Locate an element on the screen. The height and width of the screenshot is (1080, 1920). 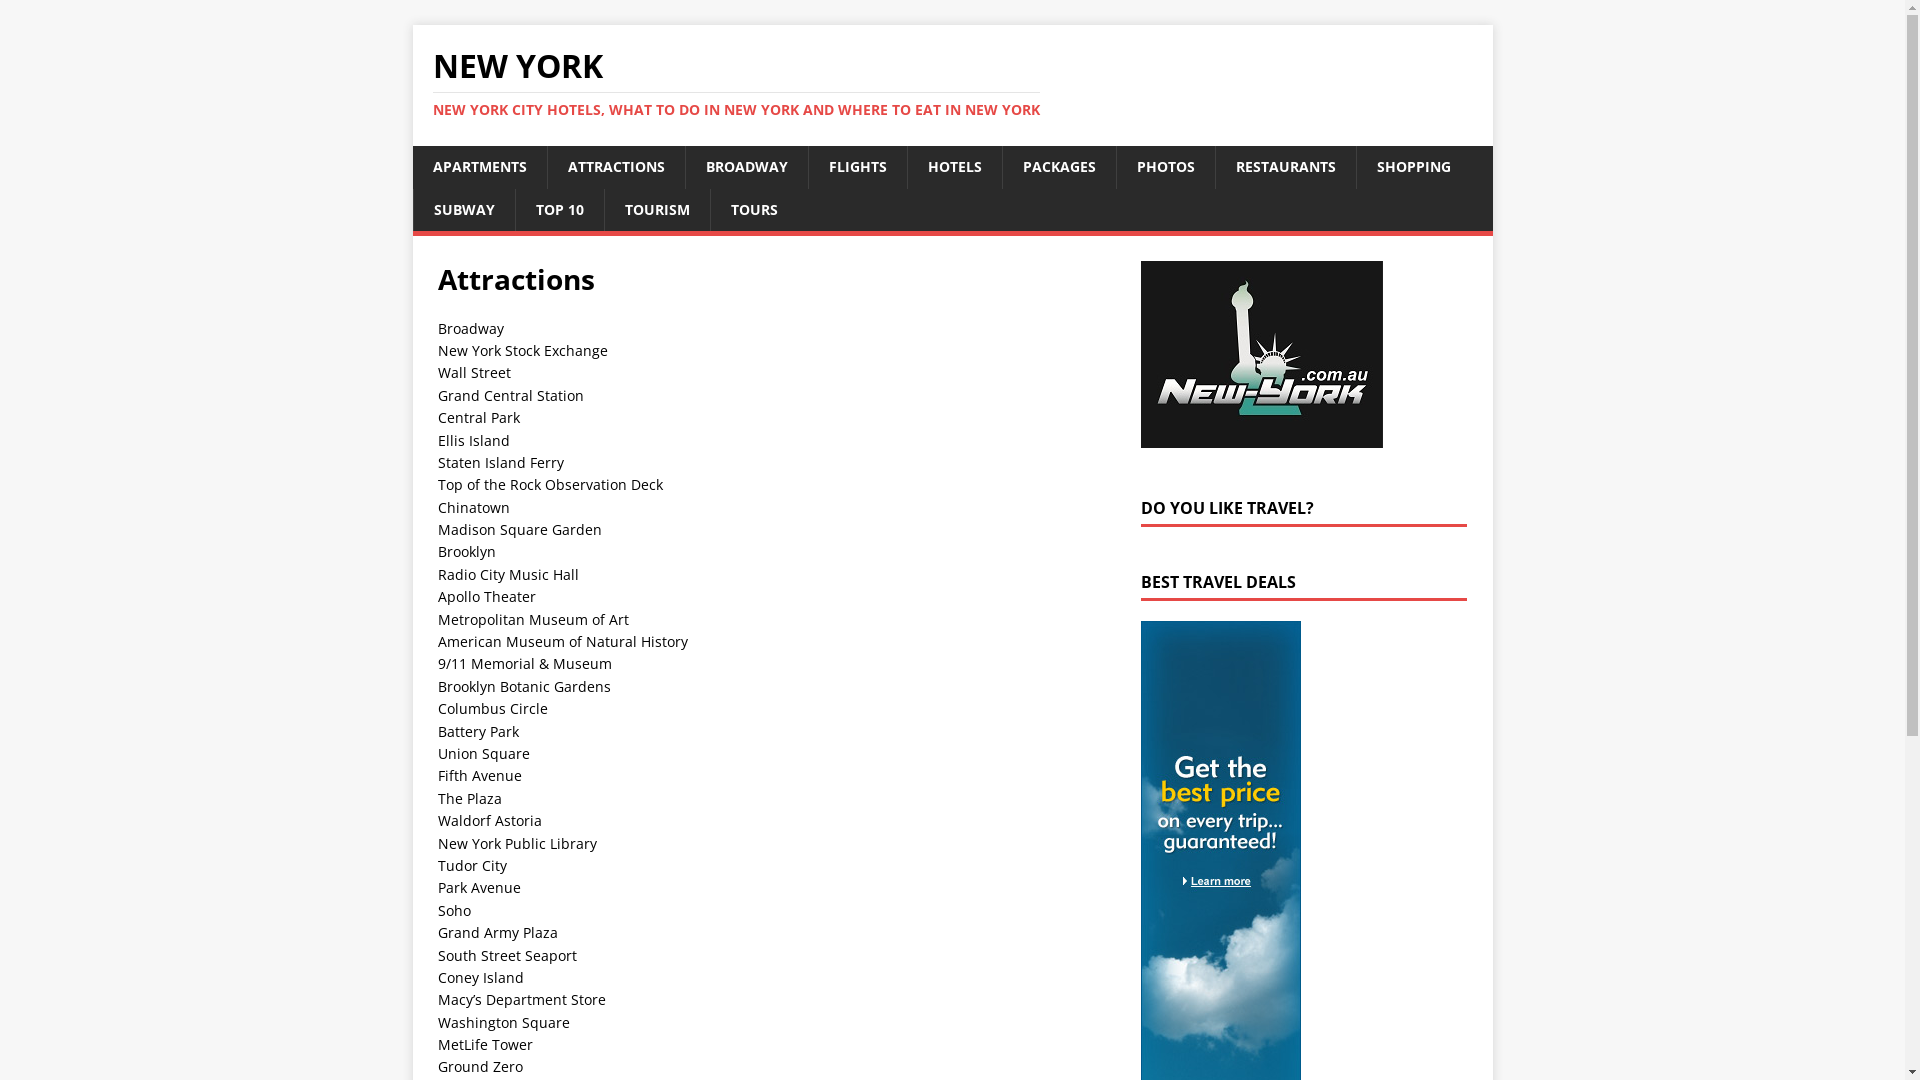
SUBWAY is located at coordinates (463, 210).